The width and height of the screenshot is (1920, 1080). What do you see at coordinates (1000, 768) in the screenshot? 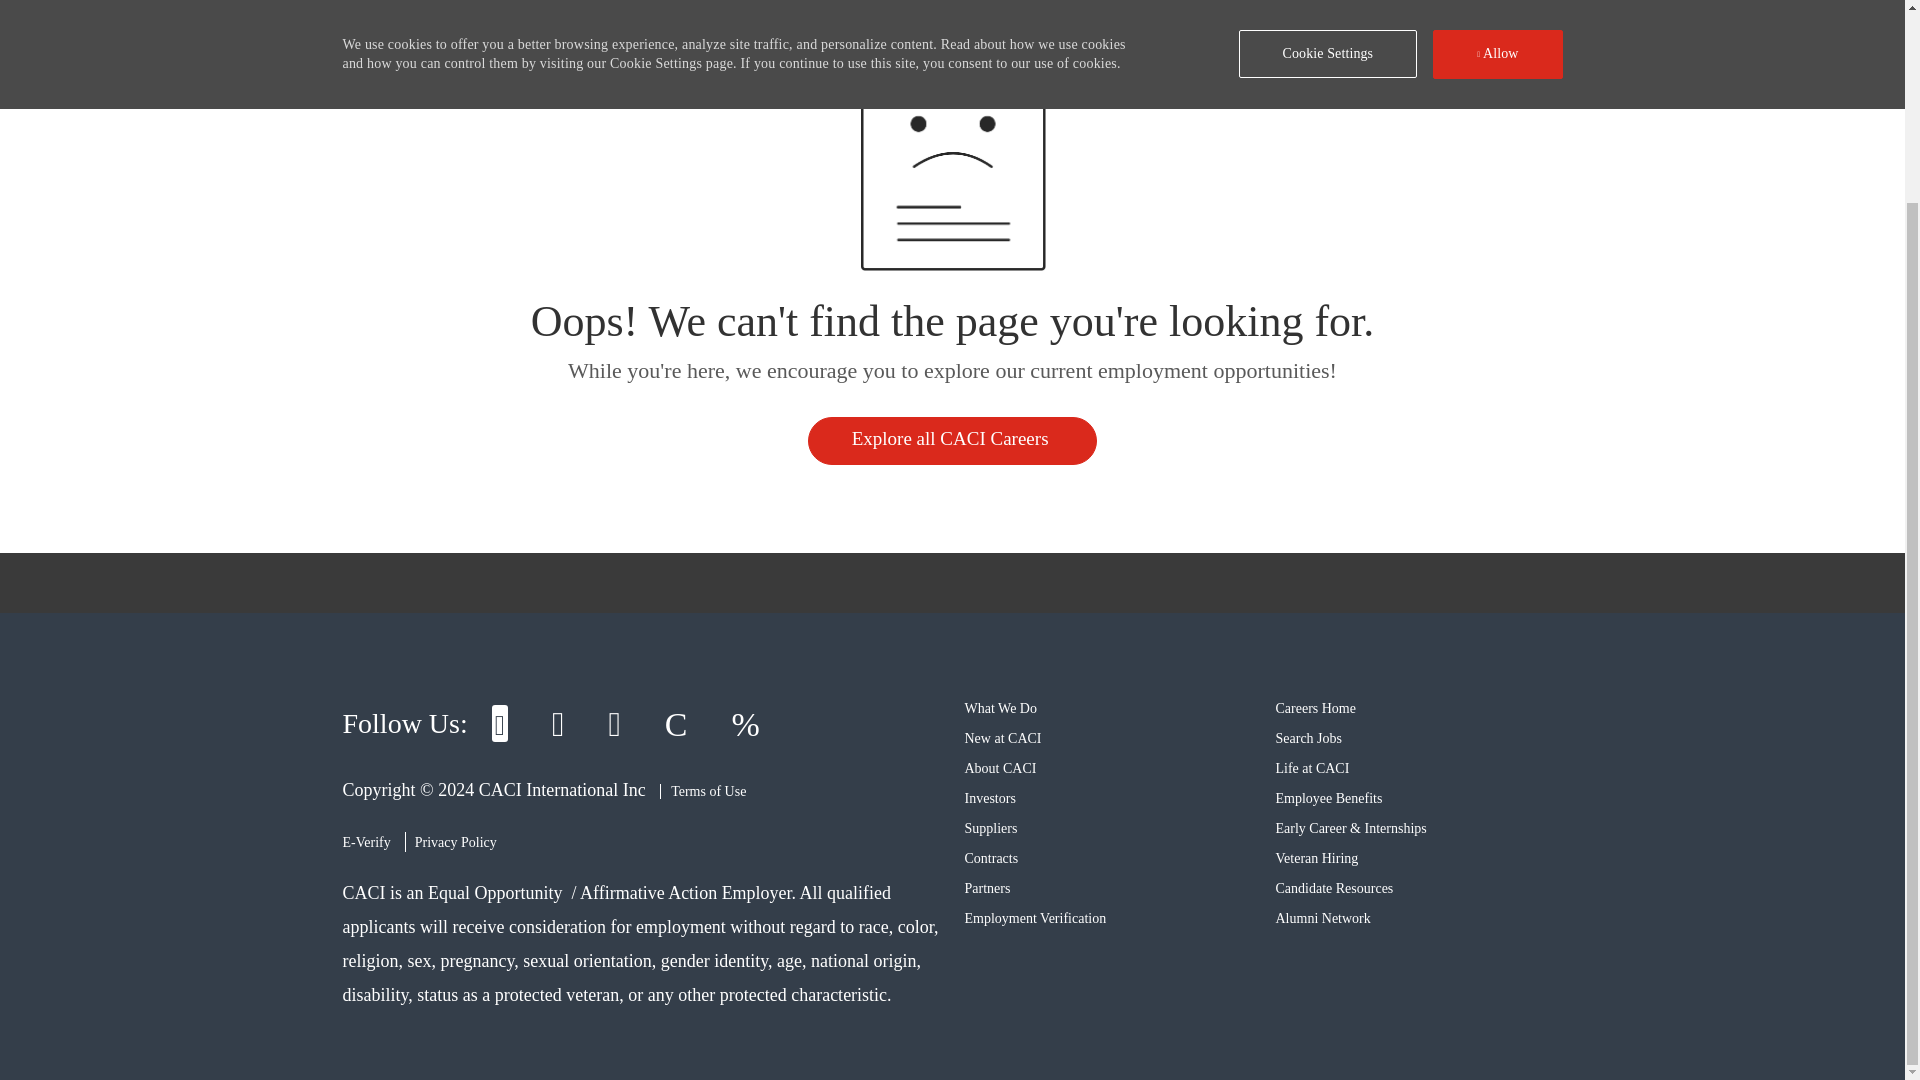
I see `About CACI` at bounding box center [1000, 768].